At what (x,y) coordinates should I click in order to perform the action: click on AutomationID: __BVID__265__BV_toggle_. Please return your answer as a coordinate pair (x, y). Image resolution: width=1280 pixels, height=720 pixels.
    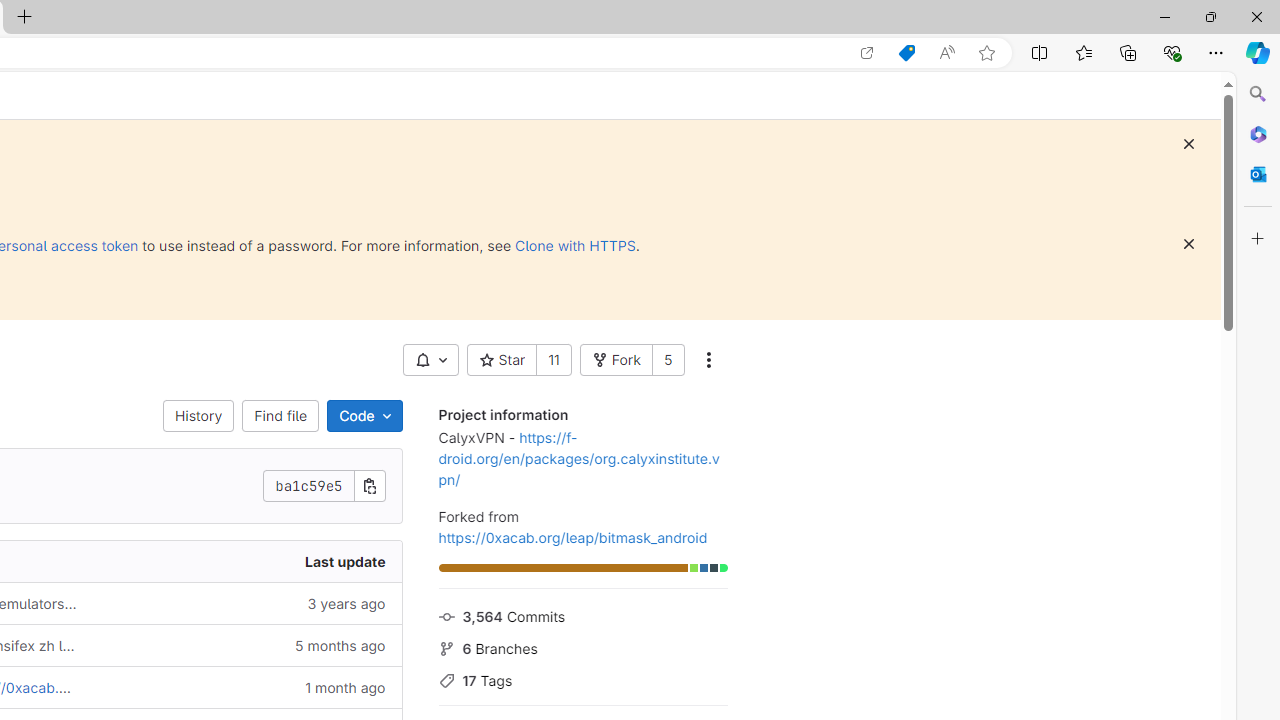
    Looking at the image, I should click on (430, 360).